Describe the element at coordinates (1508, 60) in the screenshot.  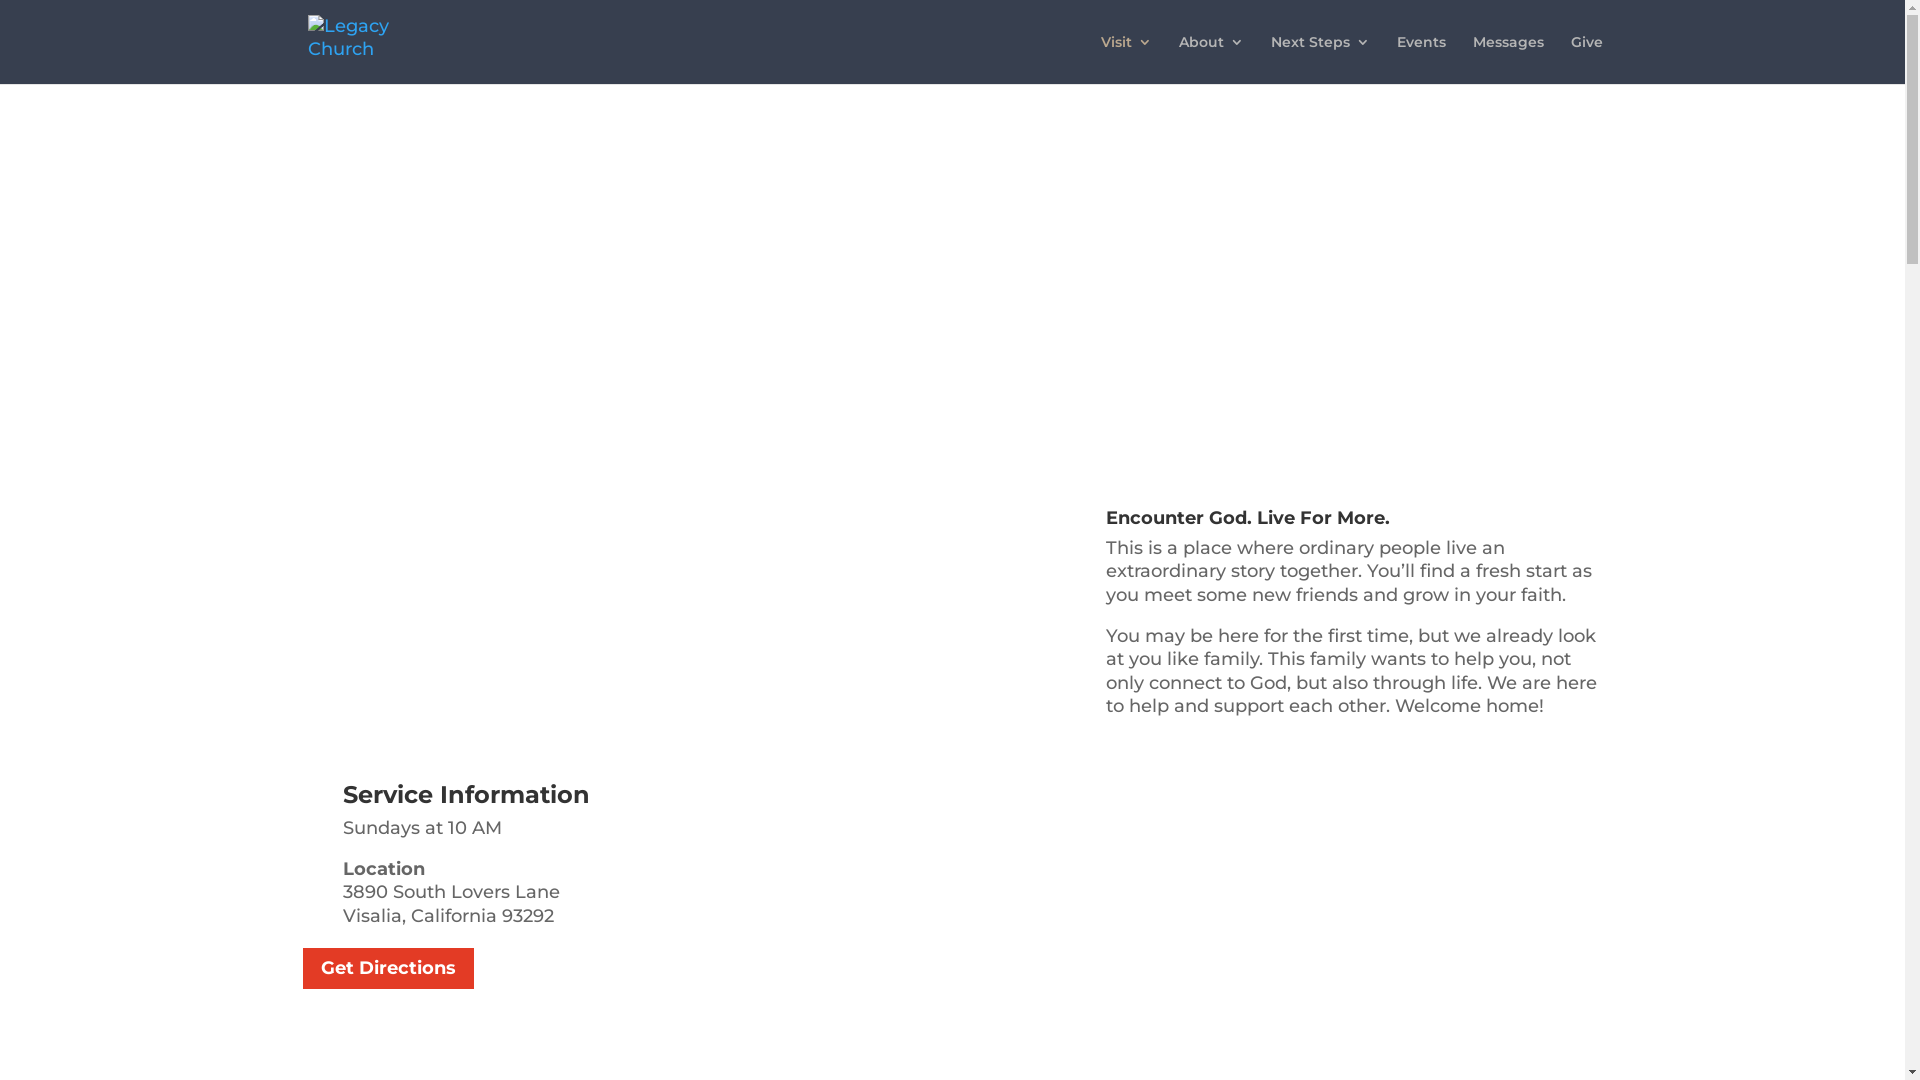
I see `Messages` at that location.